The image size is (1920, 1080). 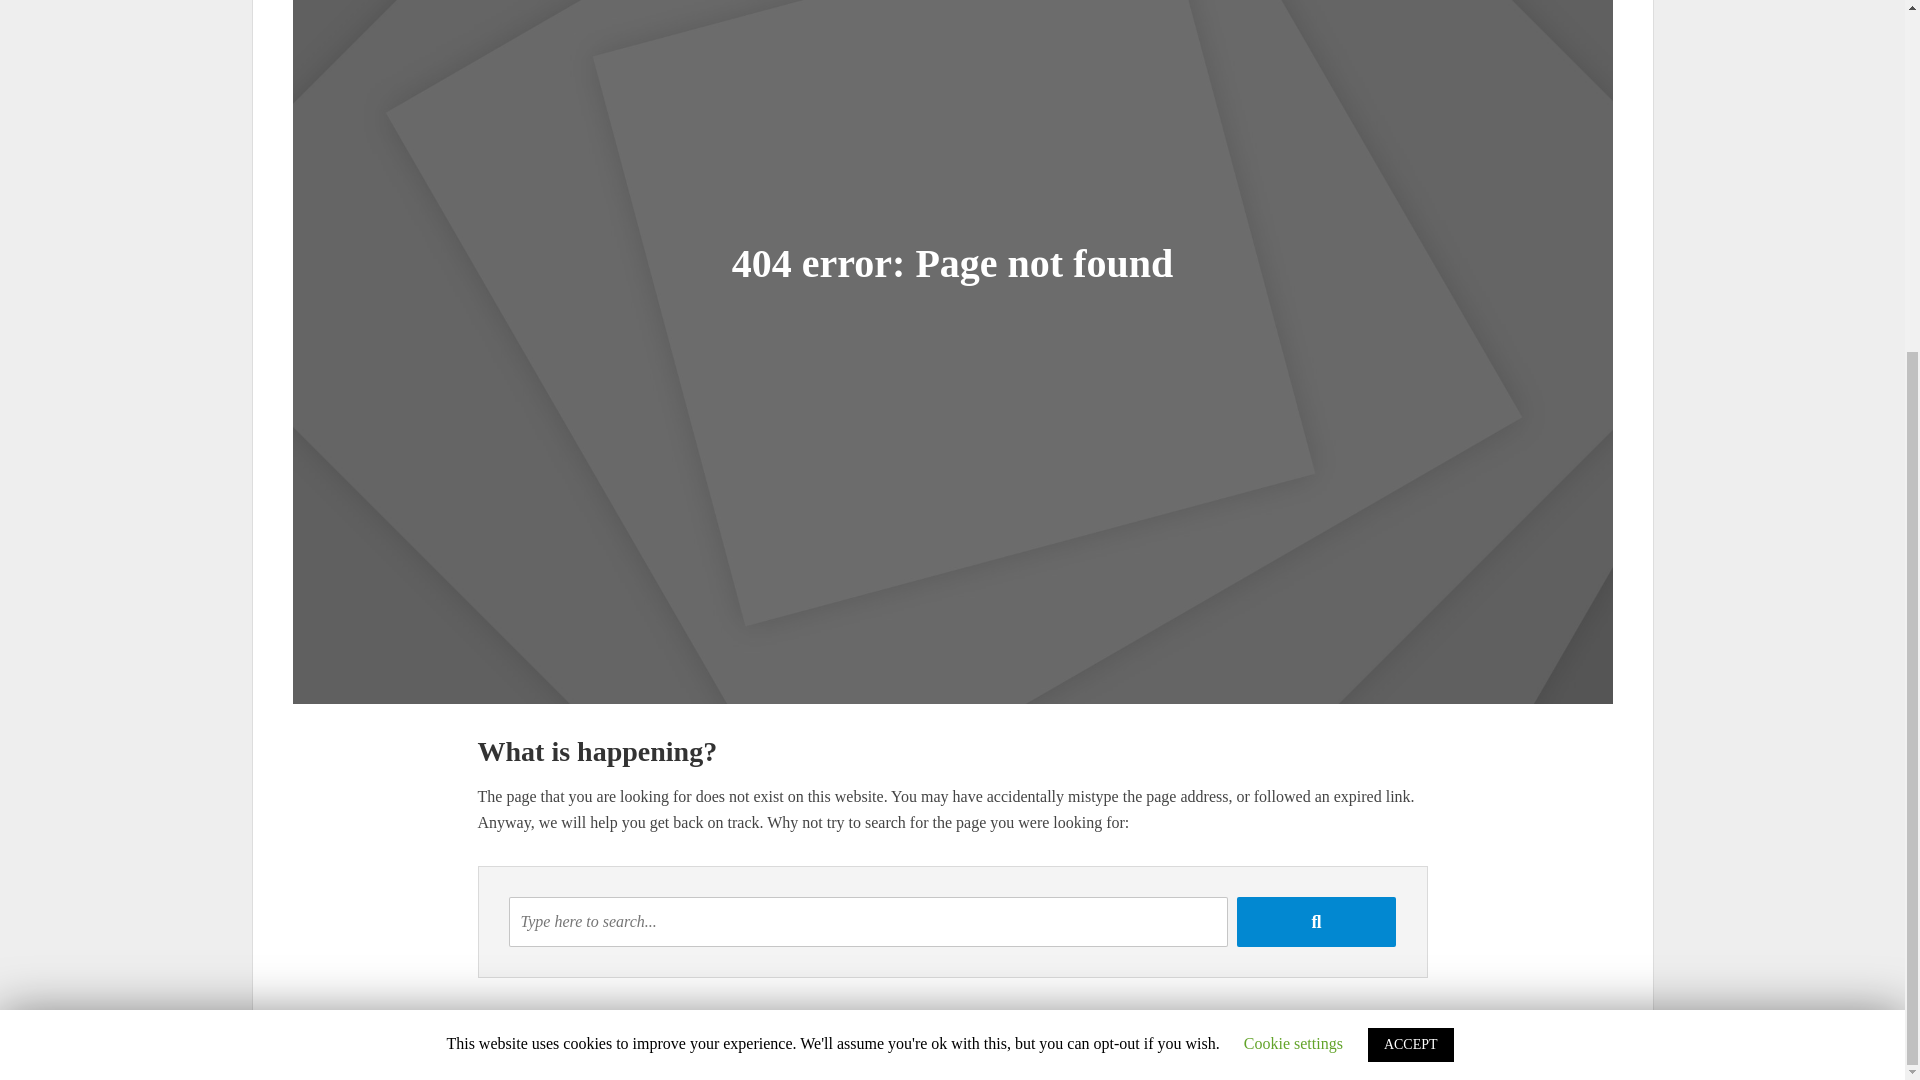 I want to click on ACCEPT, so click(x=1410, y=534).